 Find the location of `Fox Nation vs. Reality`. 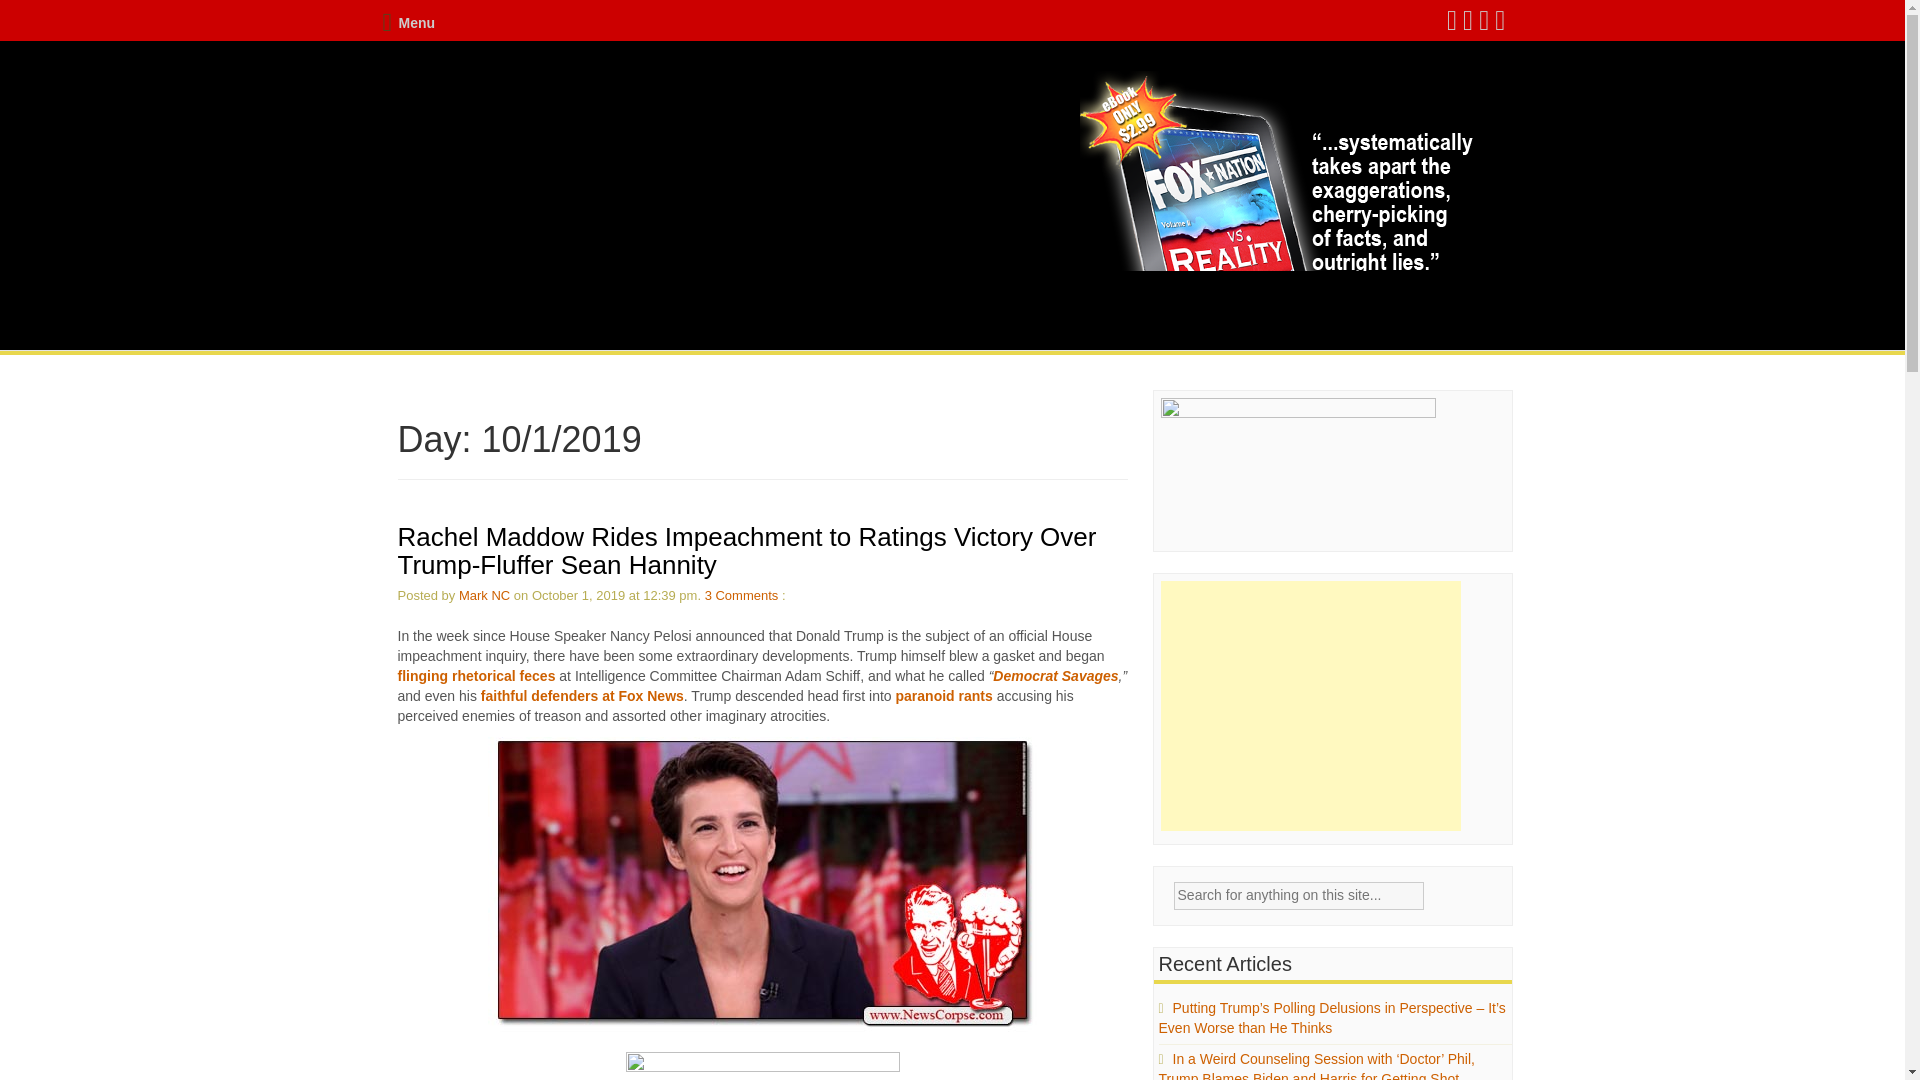

Fox Nation vs. Reality is located at coordinates (1280, 225).